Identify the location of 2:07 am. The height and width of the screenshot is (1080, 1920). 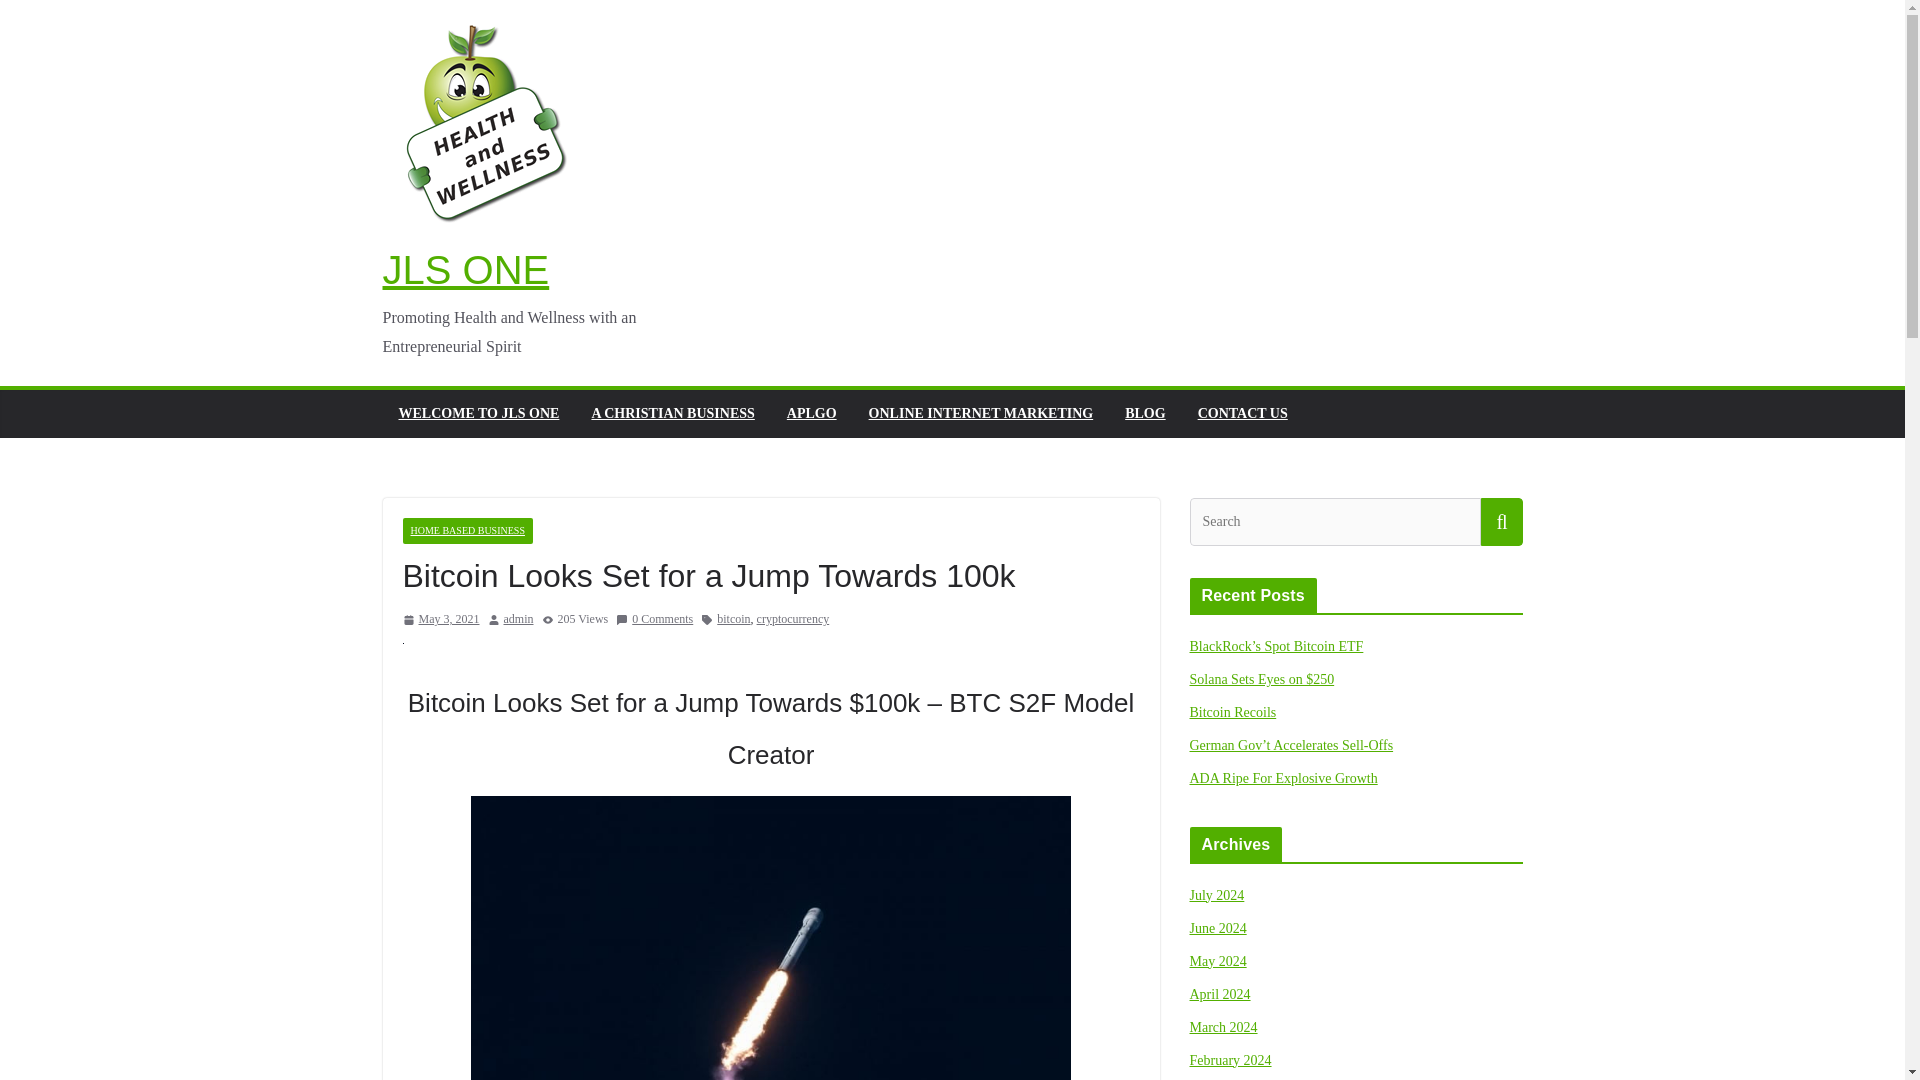
(440, 620).